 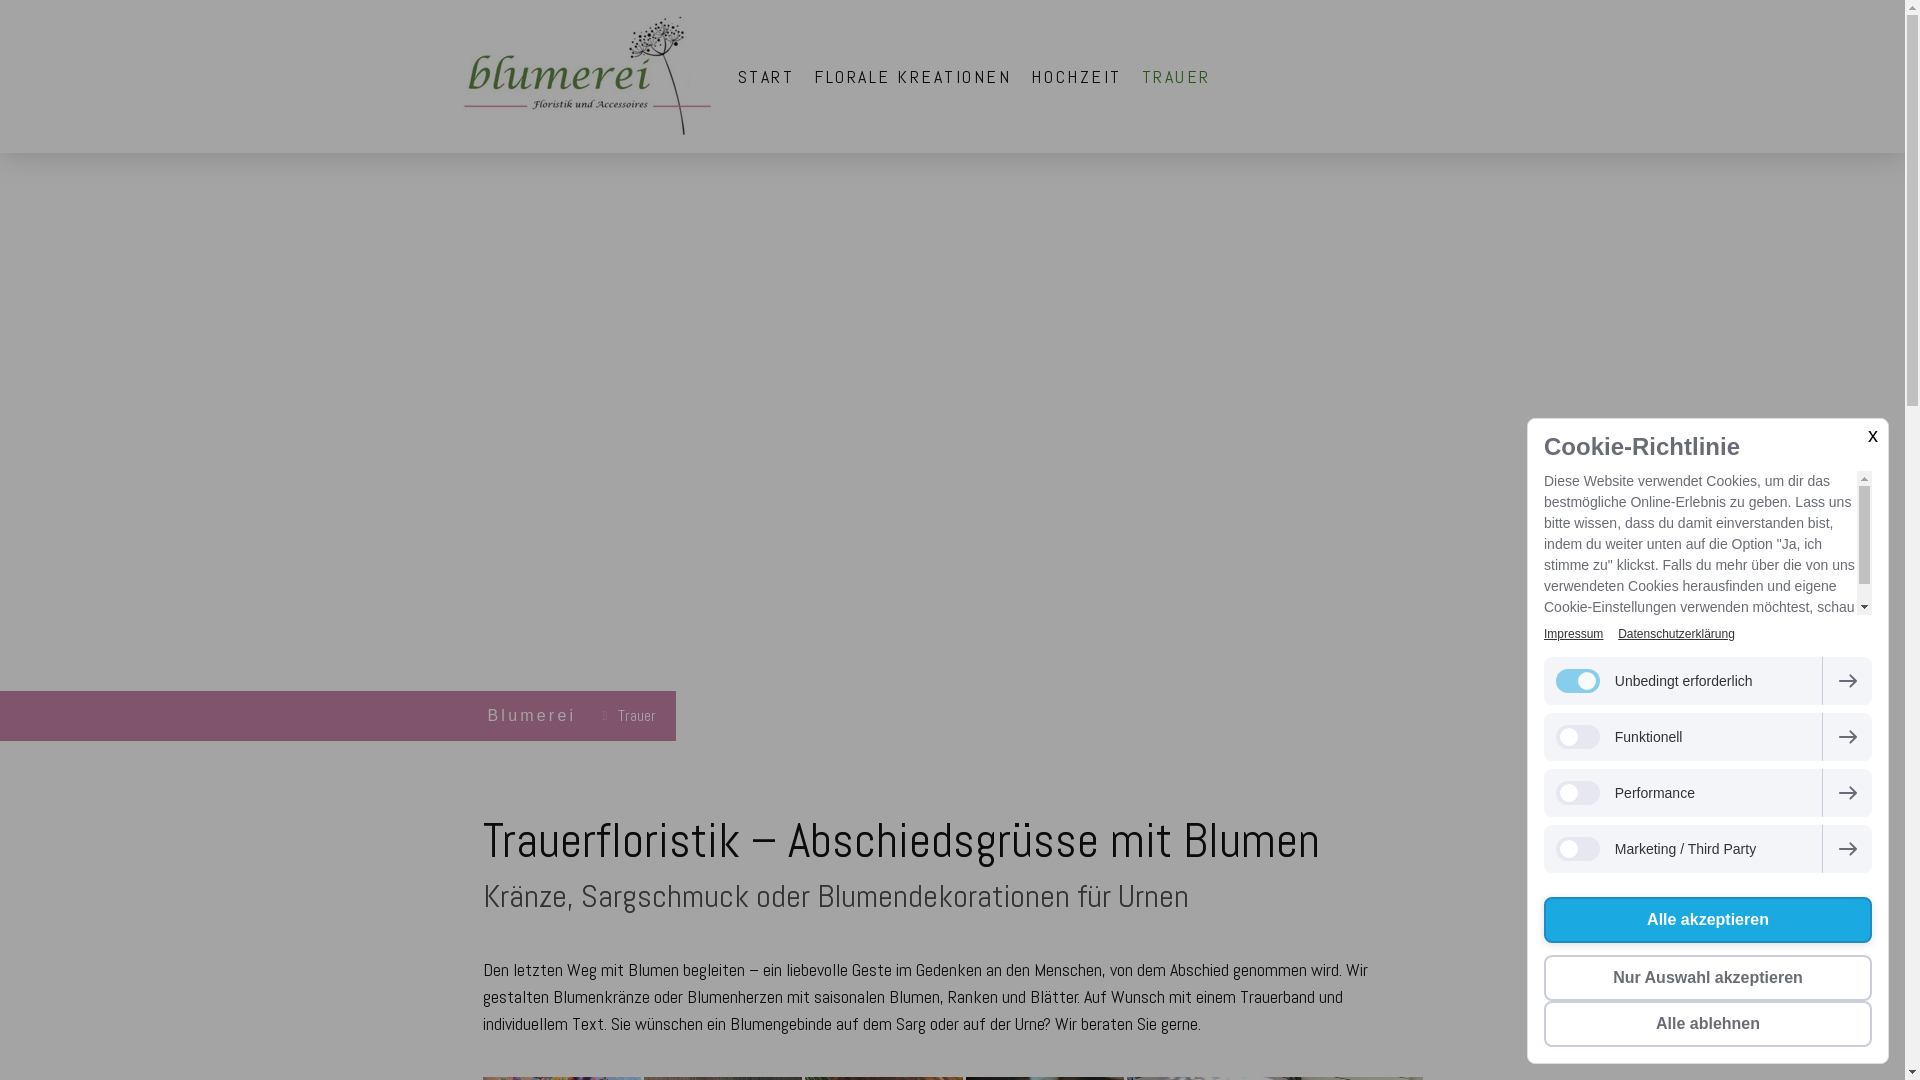 What do you see at coordinates (632, 716) in the screenshot?
I see `Trauer` at bounding box center [632, 716].